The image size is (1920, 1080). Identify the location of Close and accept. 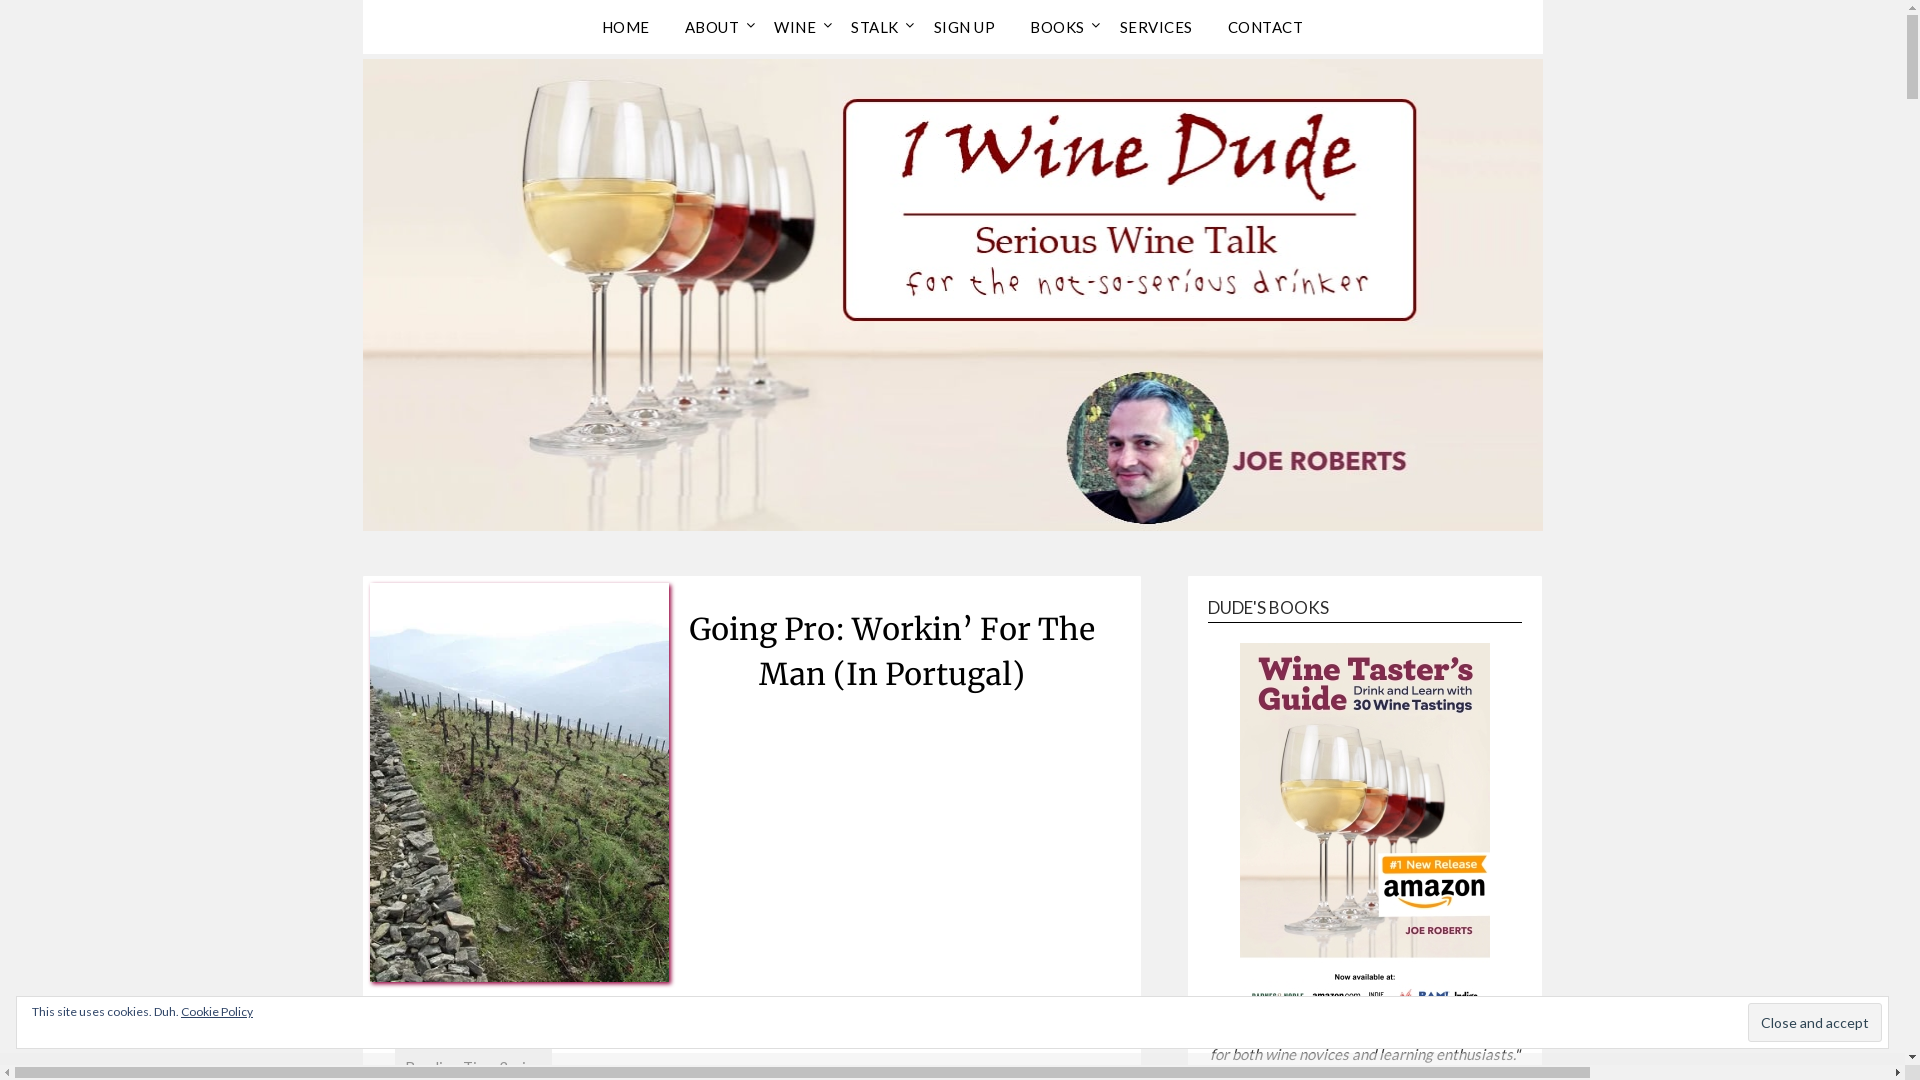
(1815, 1022).